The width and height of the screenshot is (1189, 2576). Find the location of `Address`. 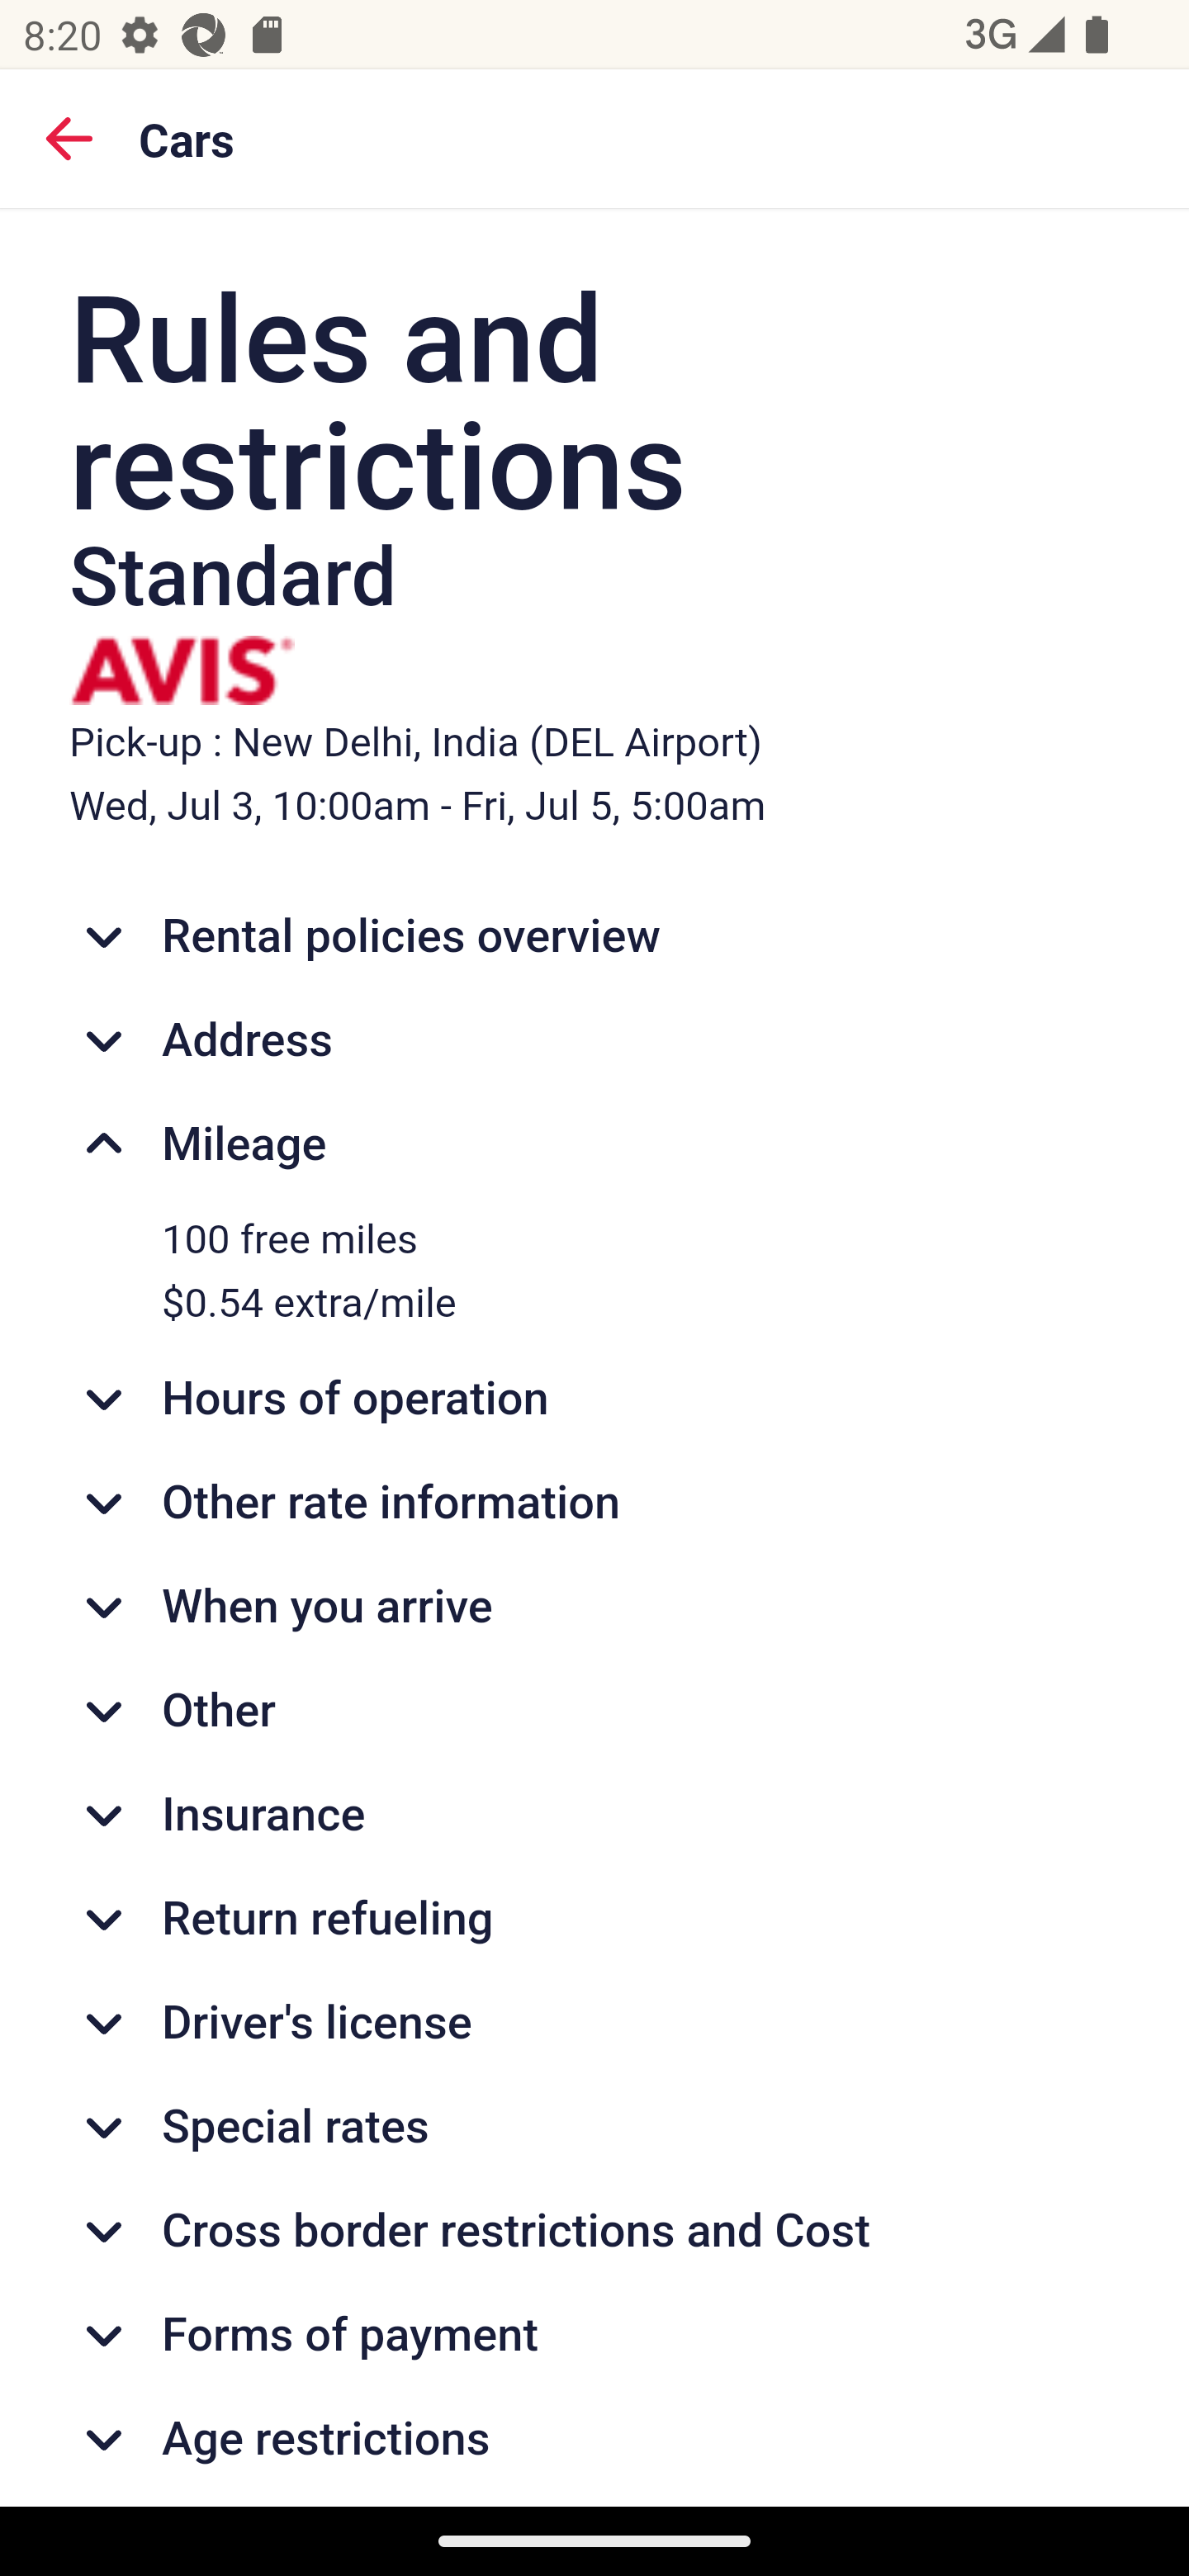

Address is located at coordinates (596, 1039).